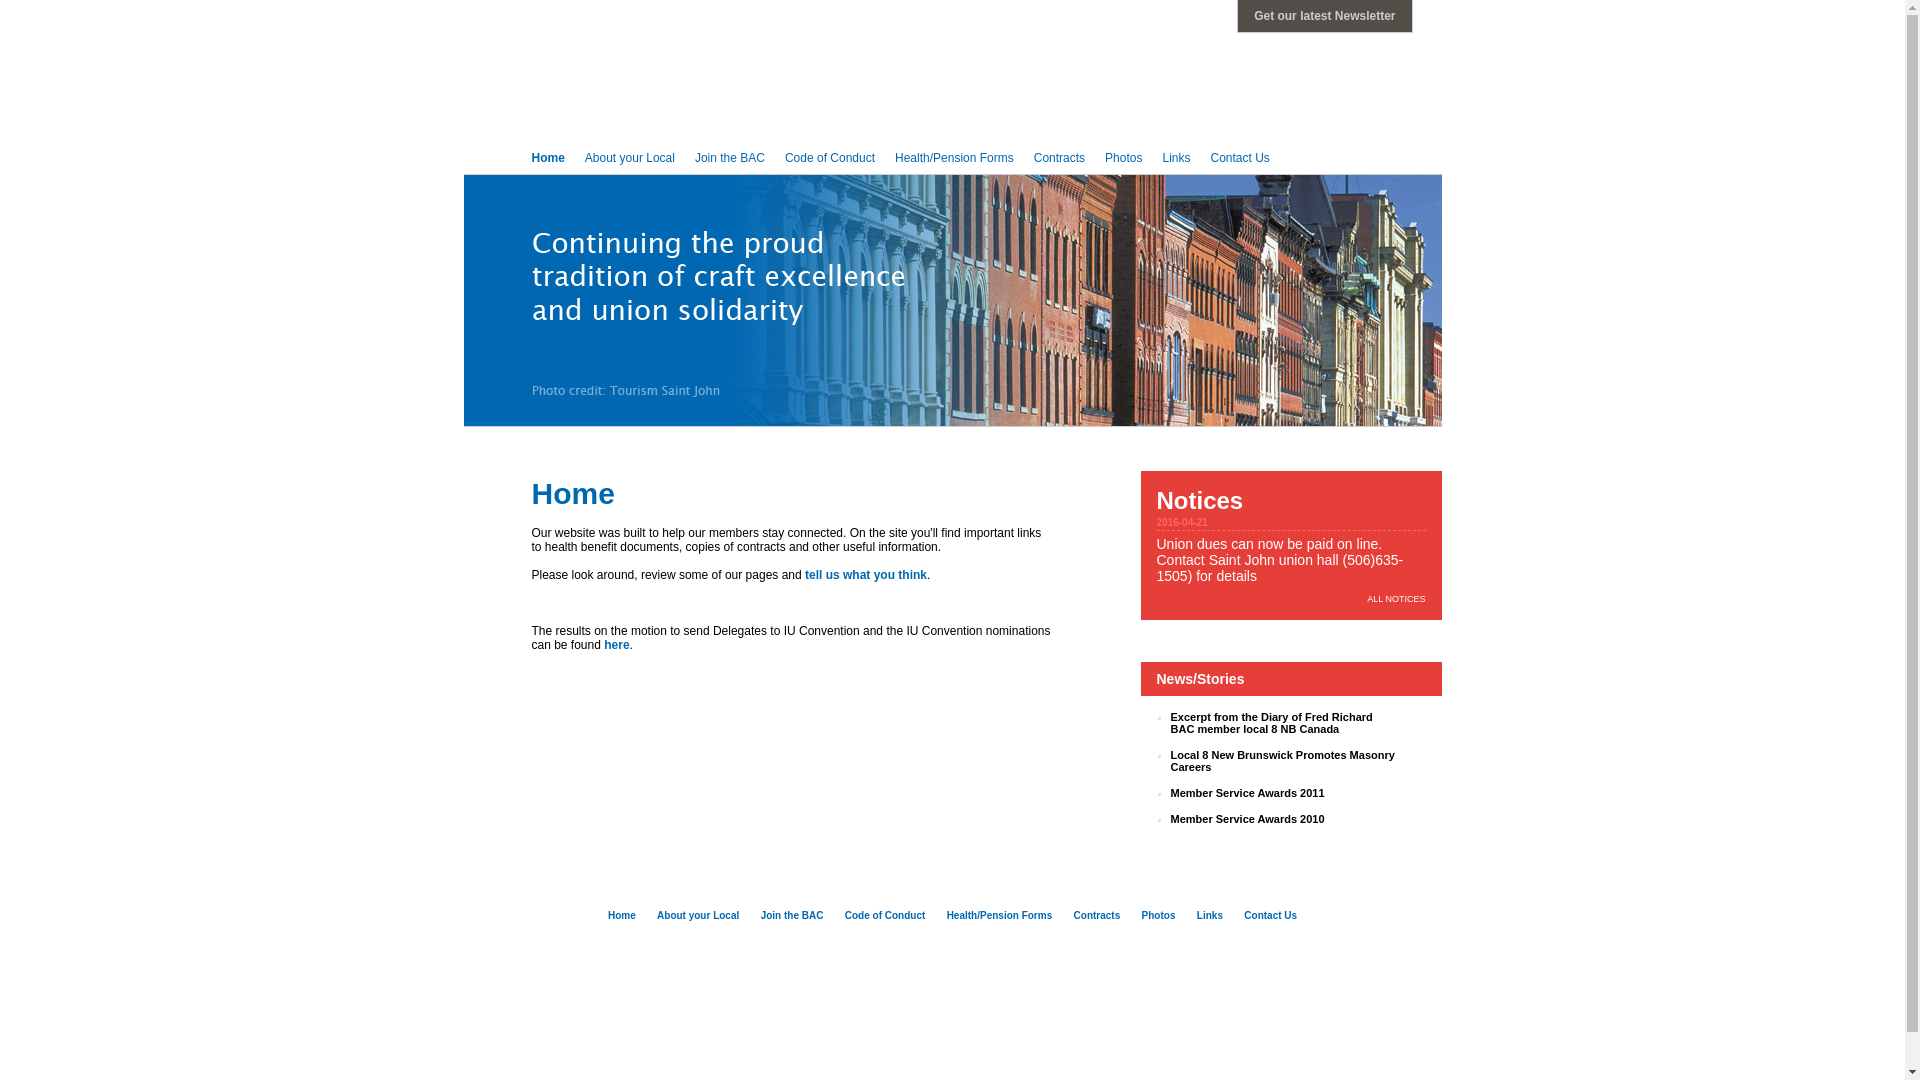 Image resolution: width=1920 pixels, height=1080 pixels. What do you see at coordinates (616, 645) in the screenshot?
I see `here` at bounding box center [616, 645].